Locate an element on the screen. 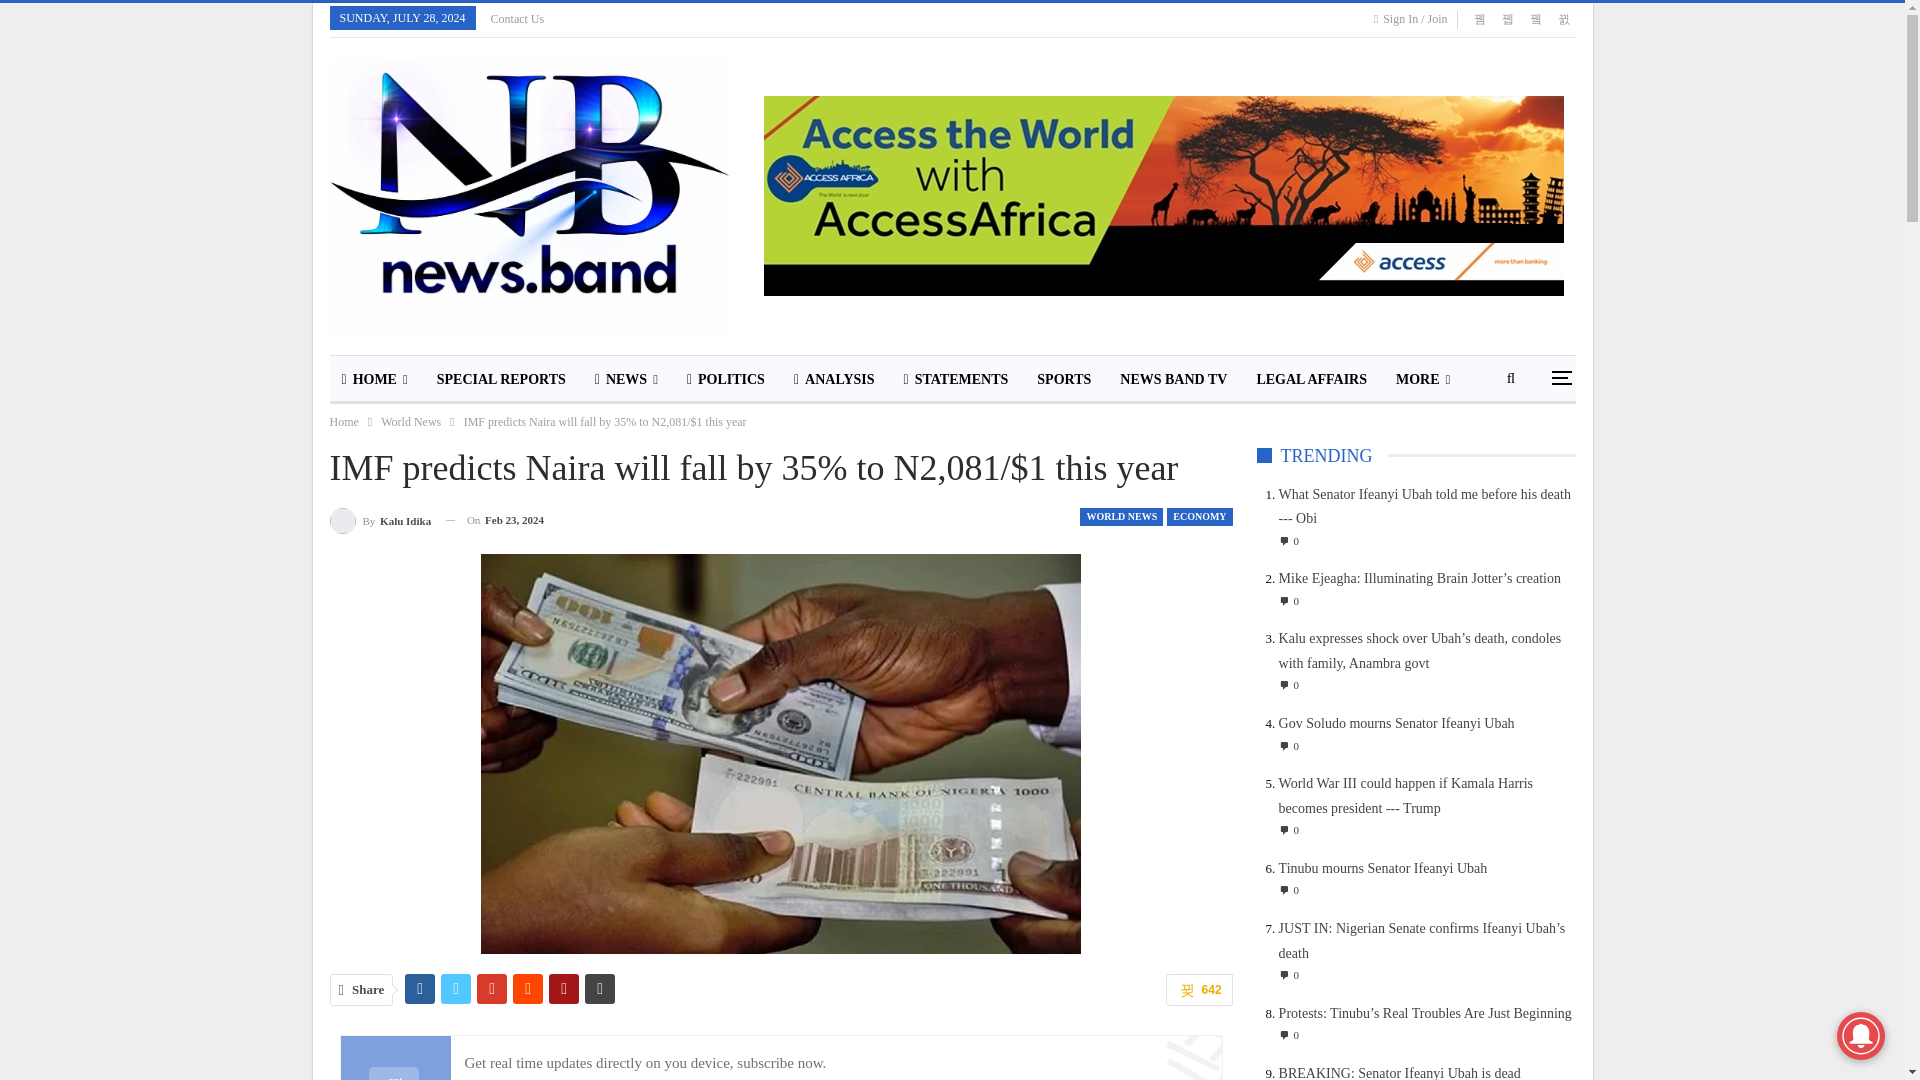 The height and width of the screenshot is (1080, 1920). ANALYSIS is located at coordinates (834, 380).